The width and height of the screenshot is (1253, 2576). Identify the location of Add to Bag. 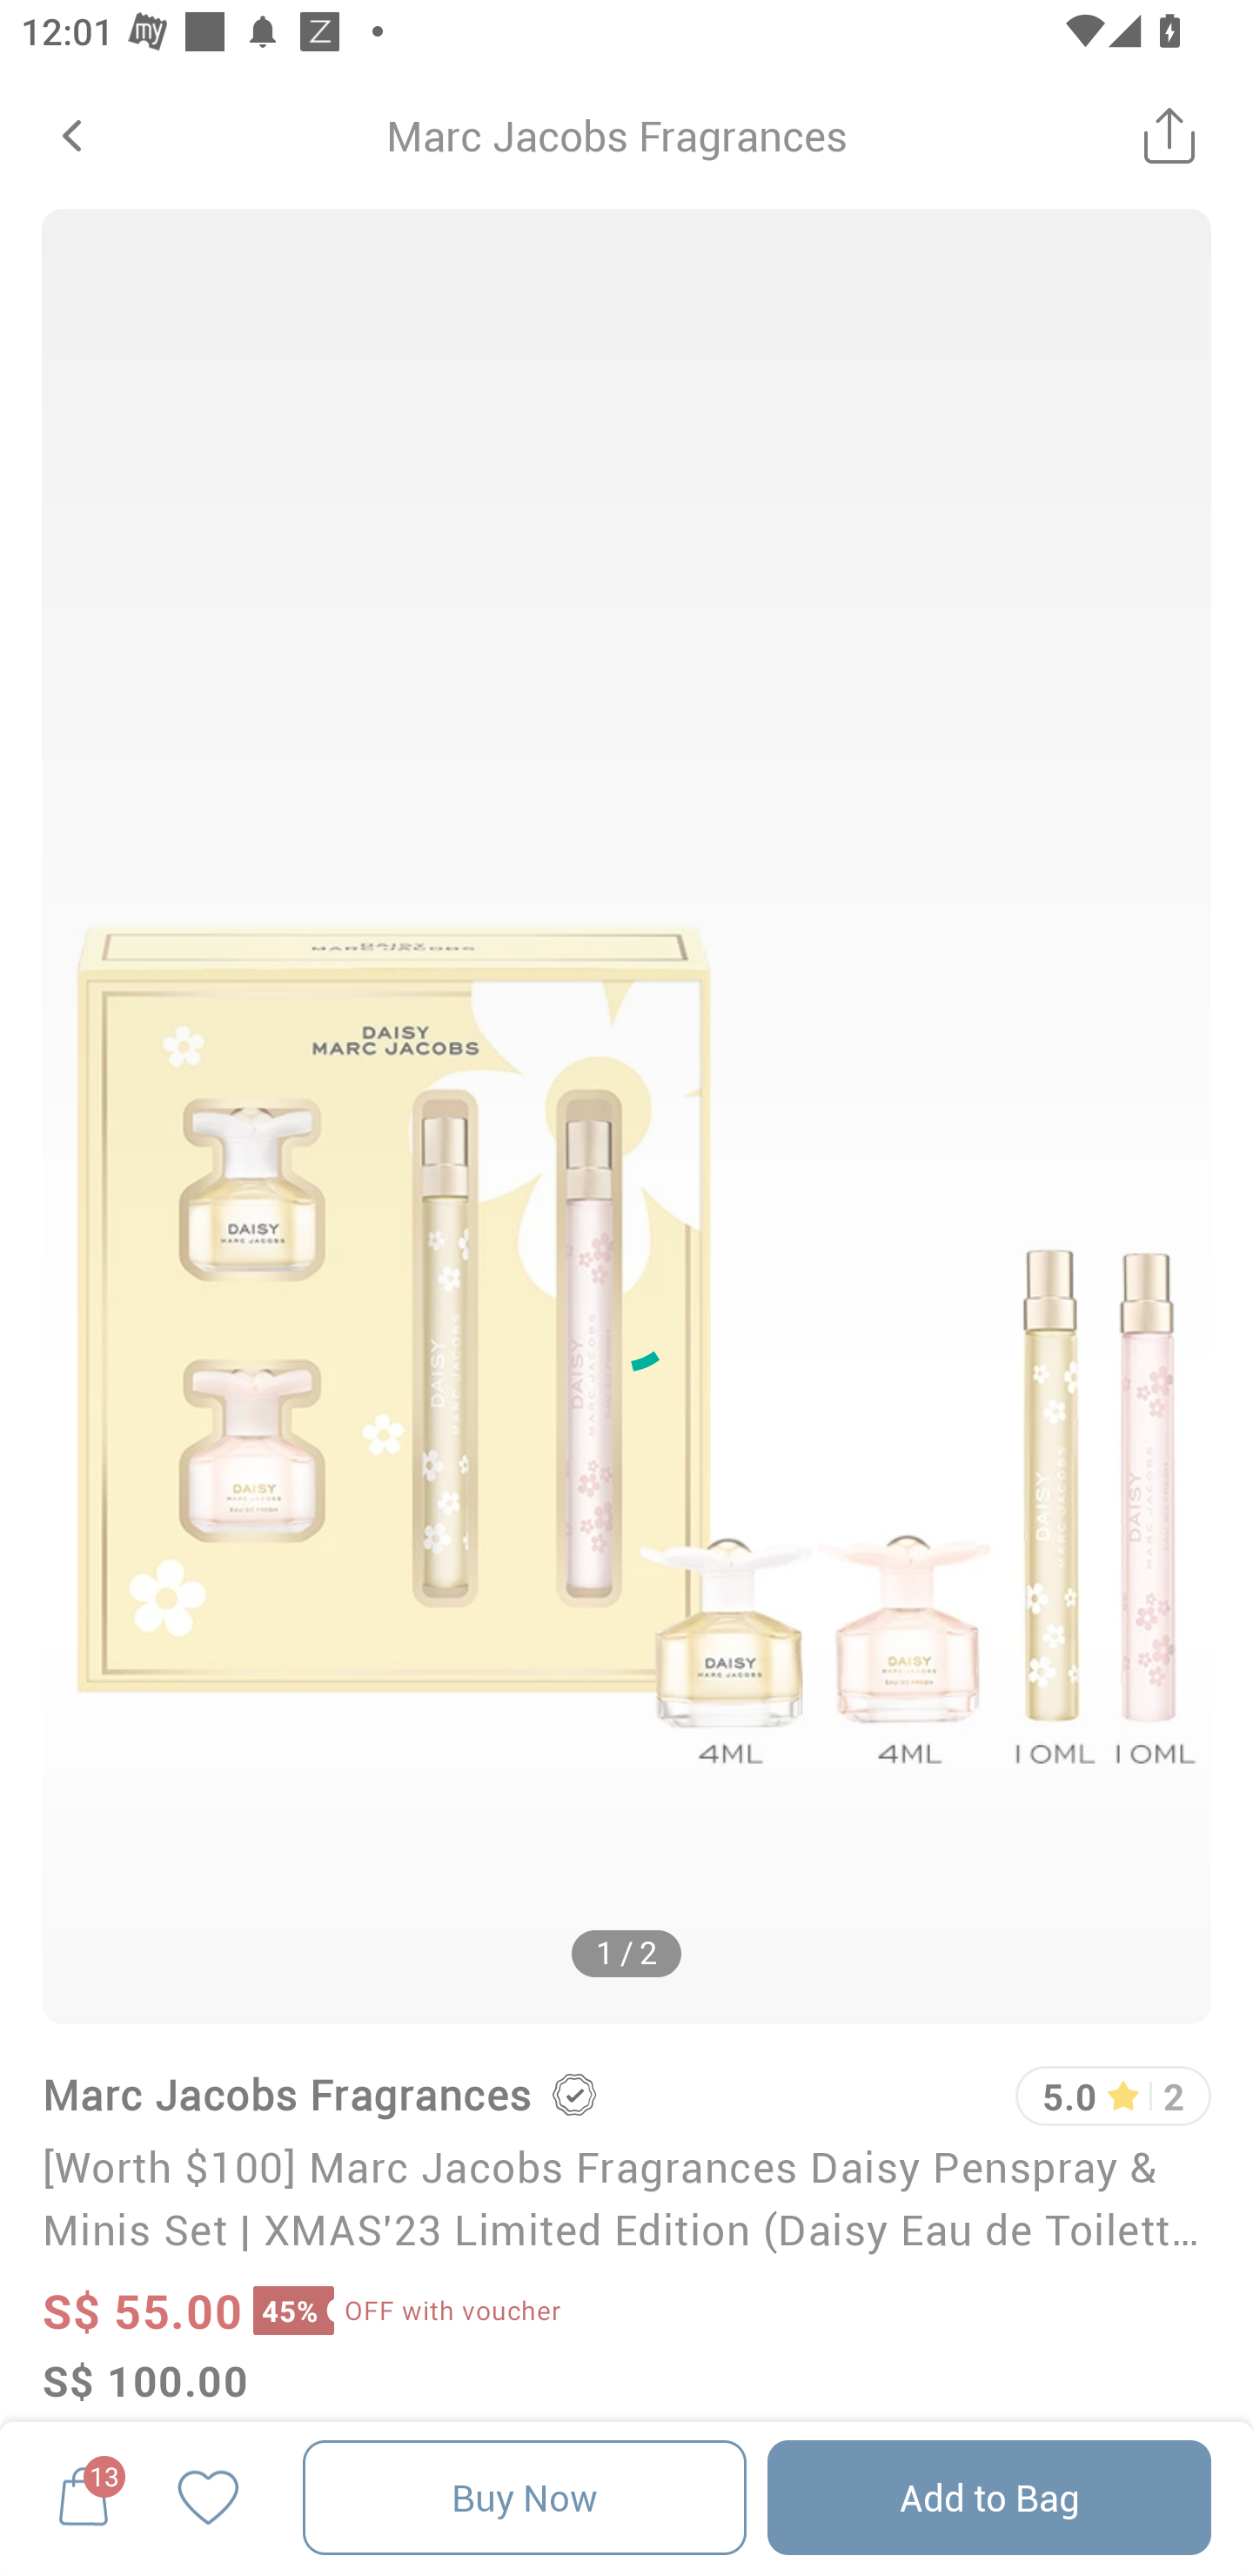
(988, 2498).